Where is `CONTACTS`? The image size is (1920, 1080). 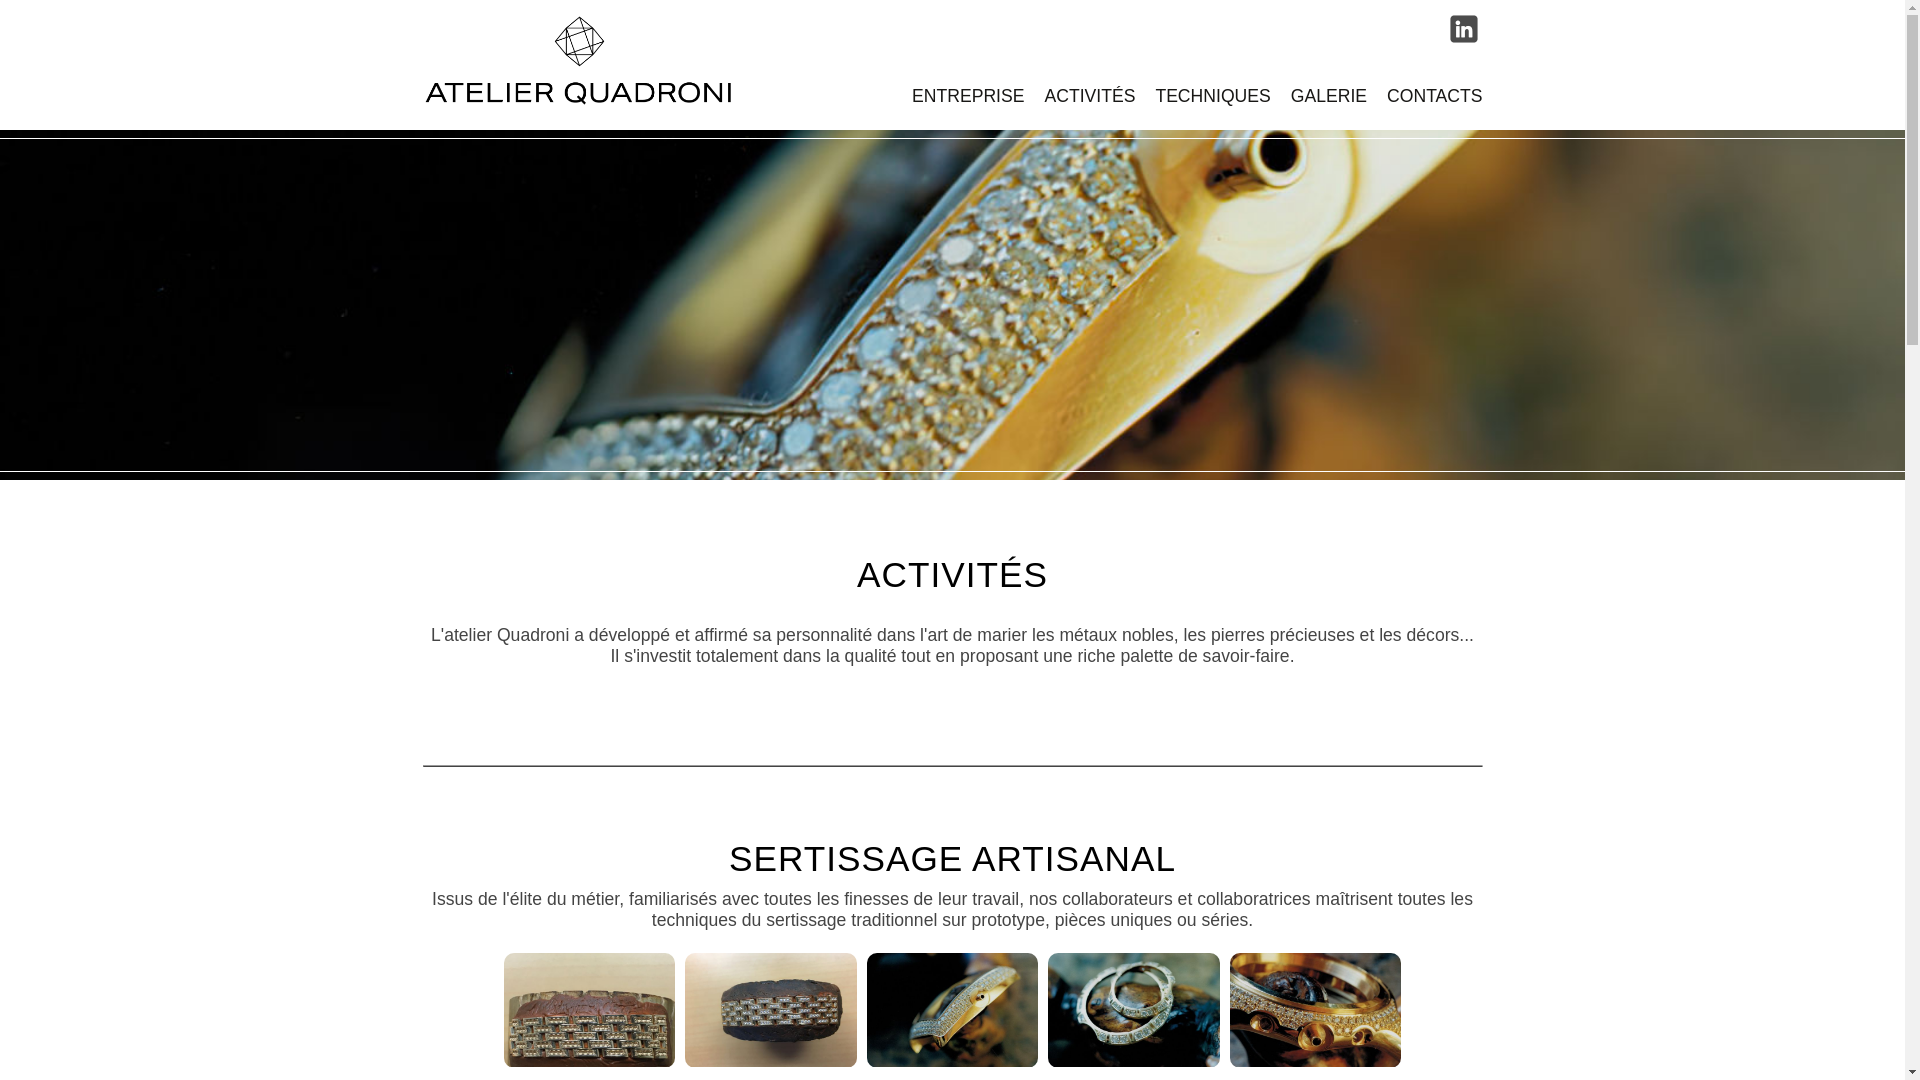 CONTACTS is located at coordinates (1434, 96).